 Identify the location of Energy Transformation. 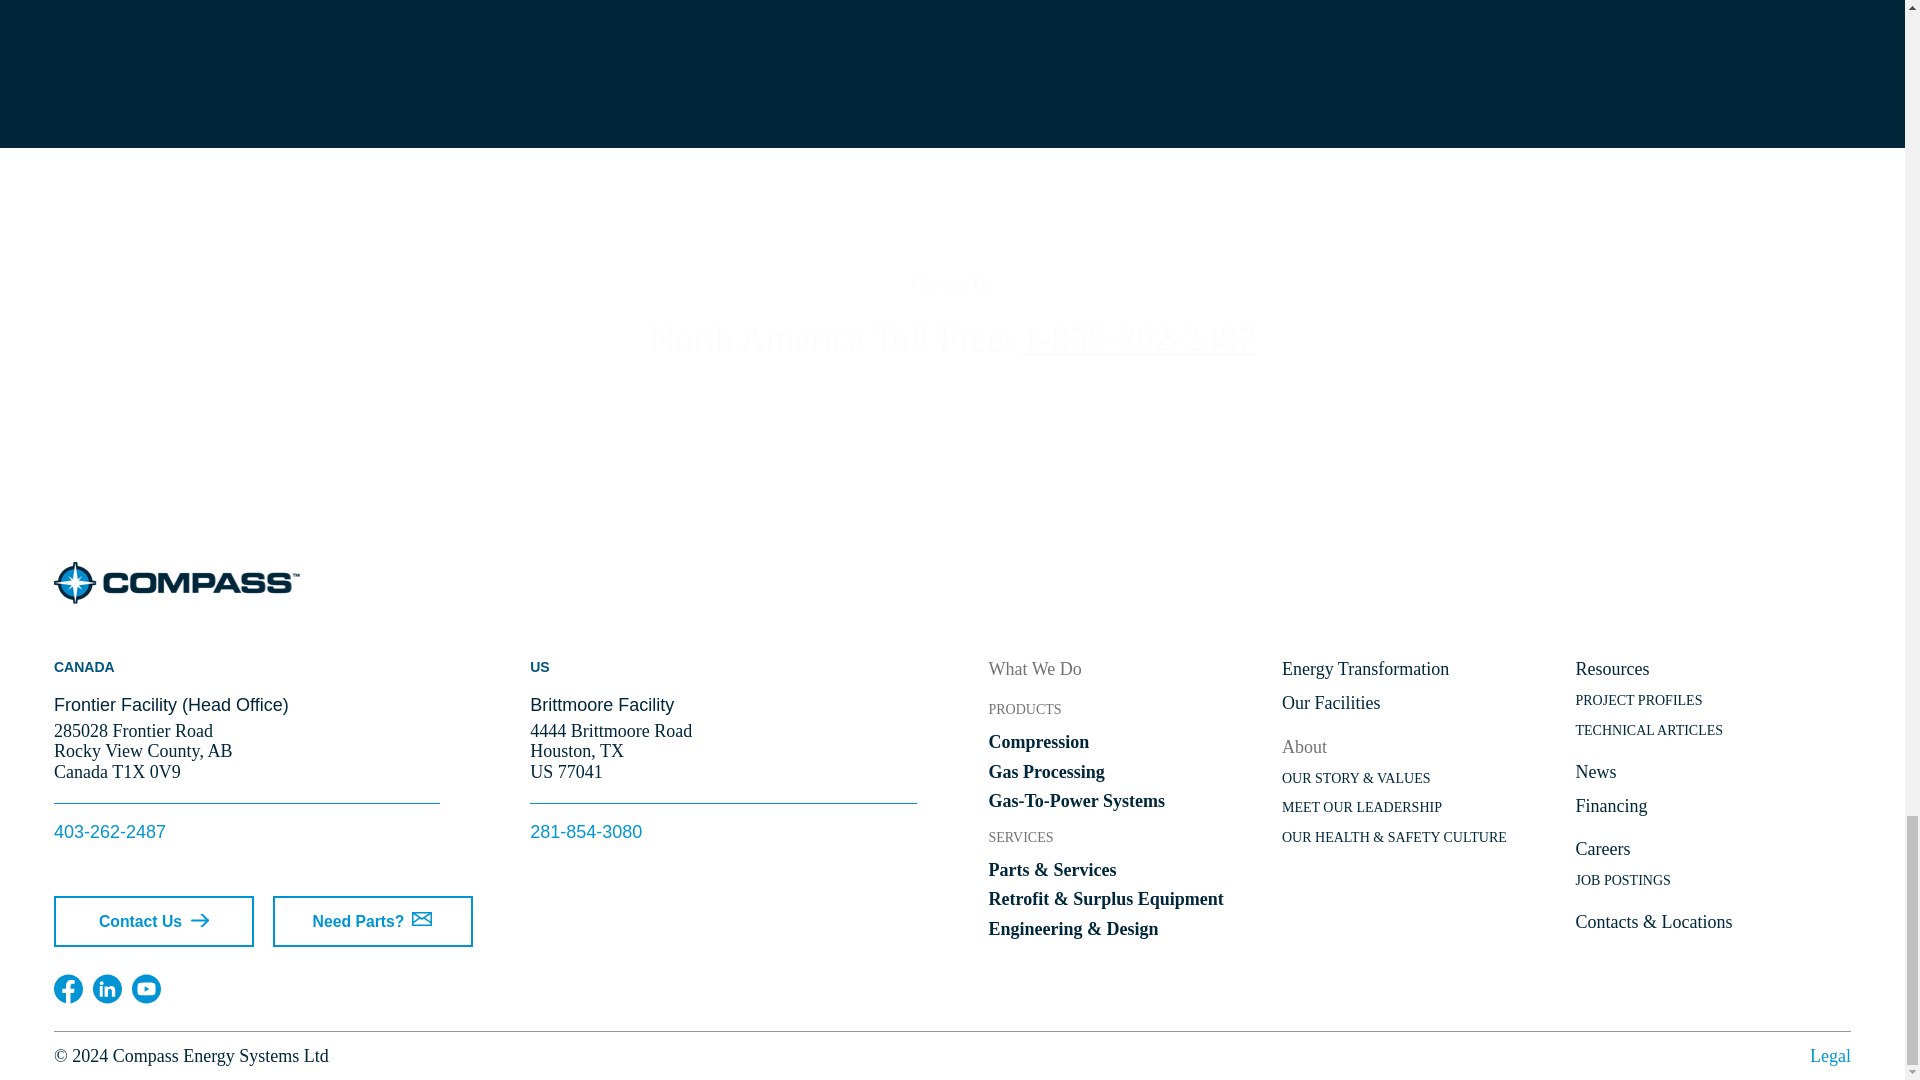
(1420, 676).